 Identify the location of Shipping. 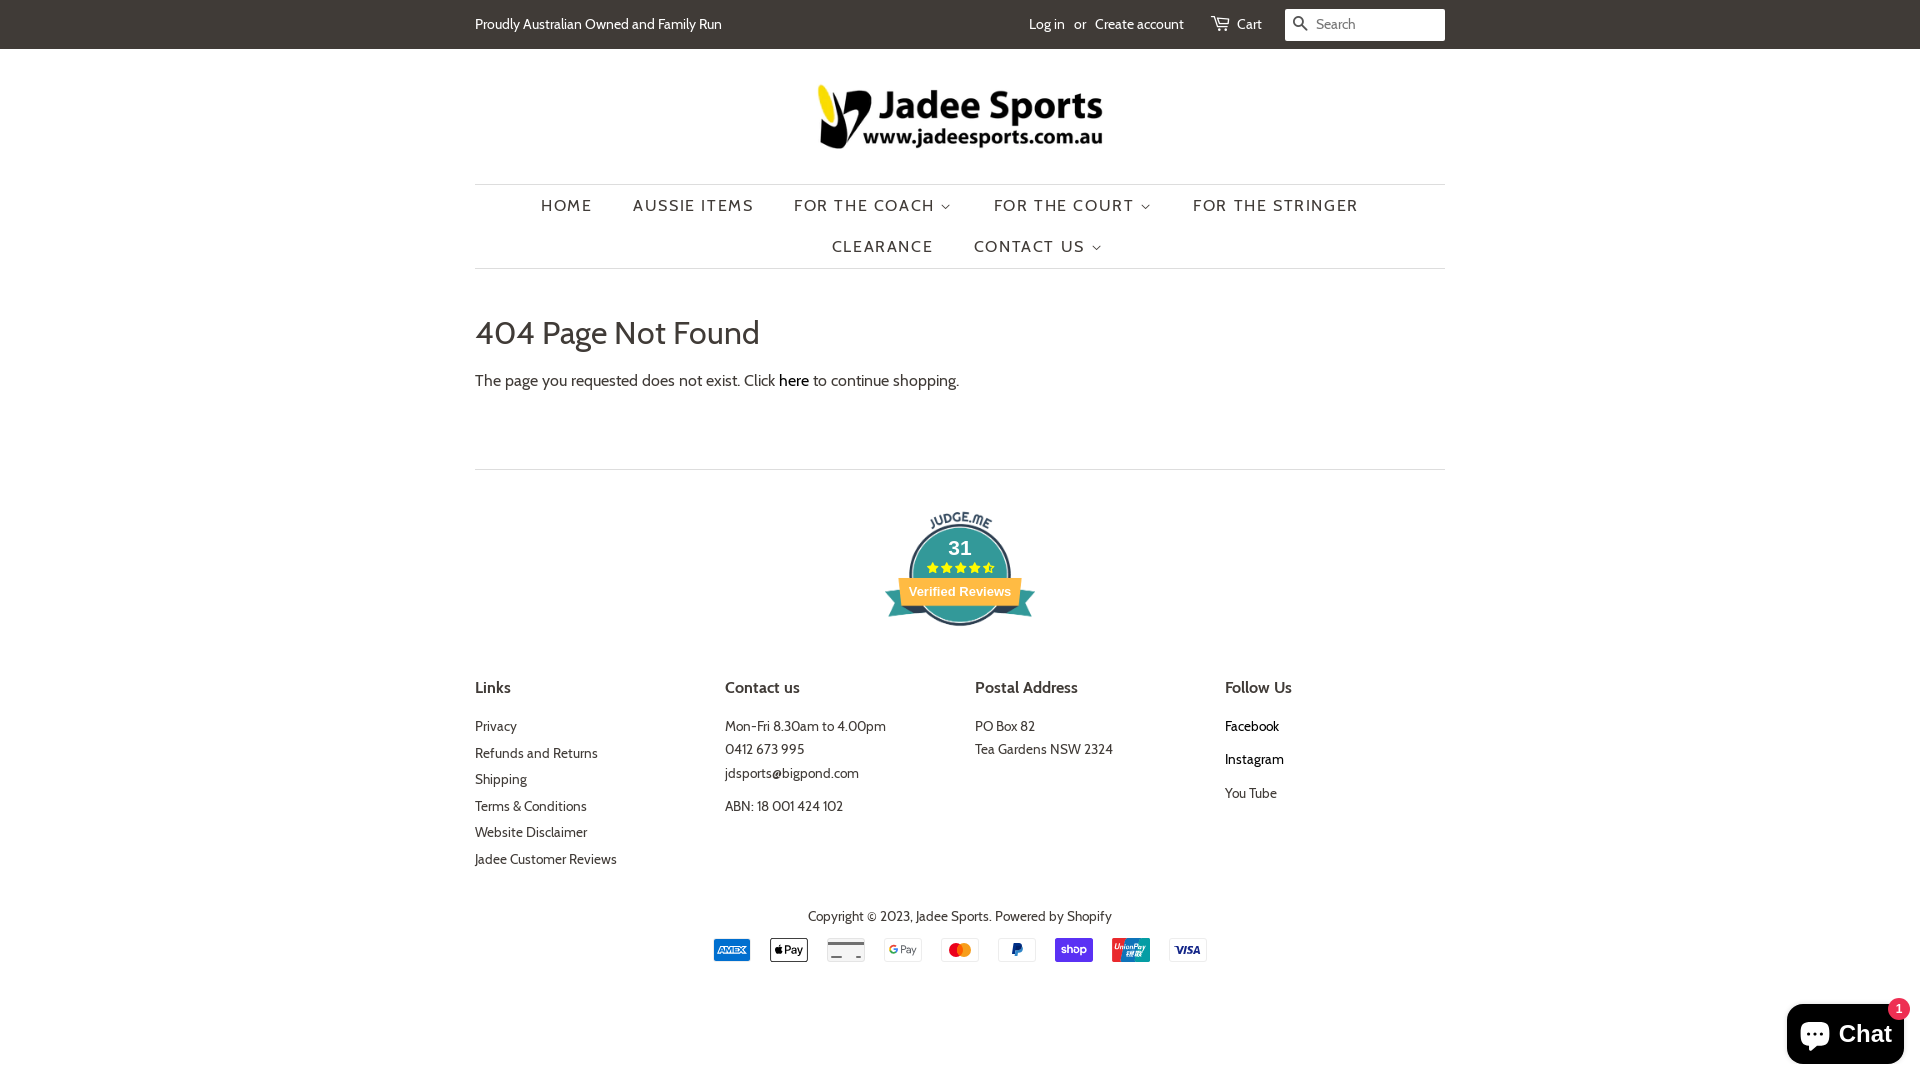
(501, 779).